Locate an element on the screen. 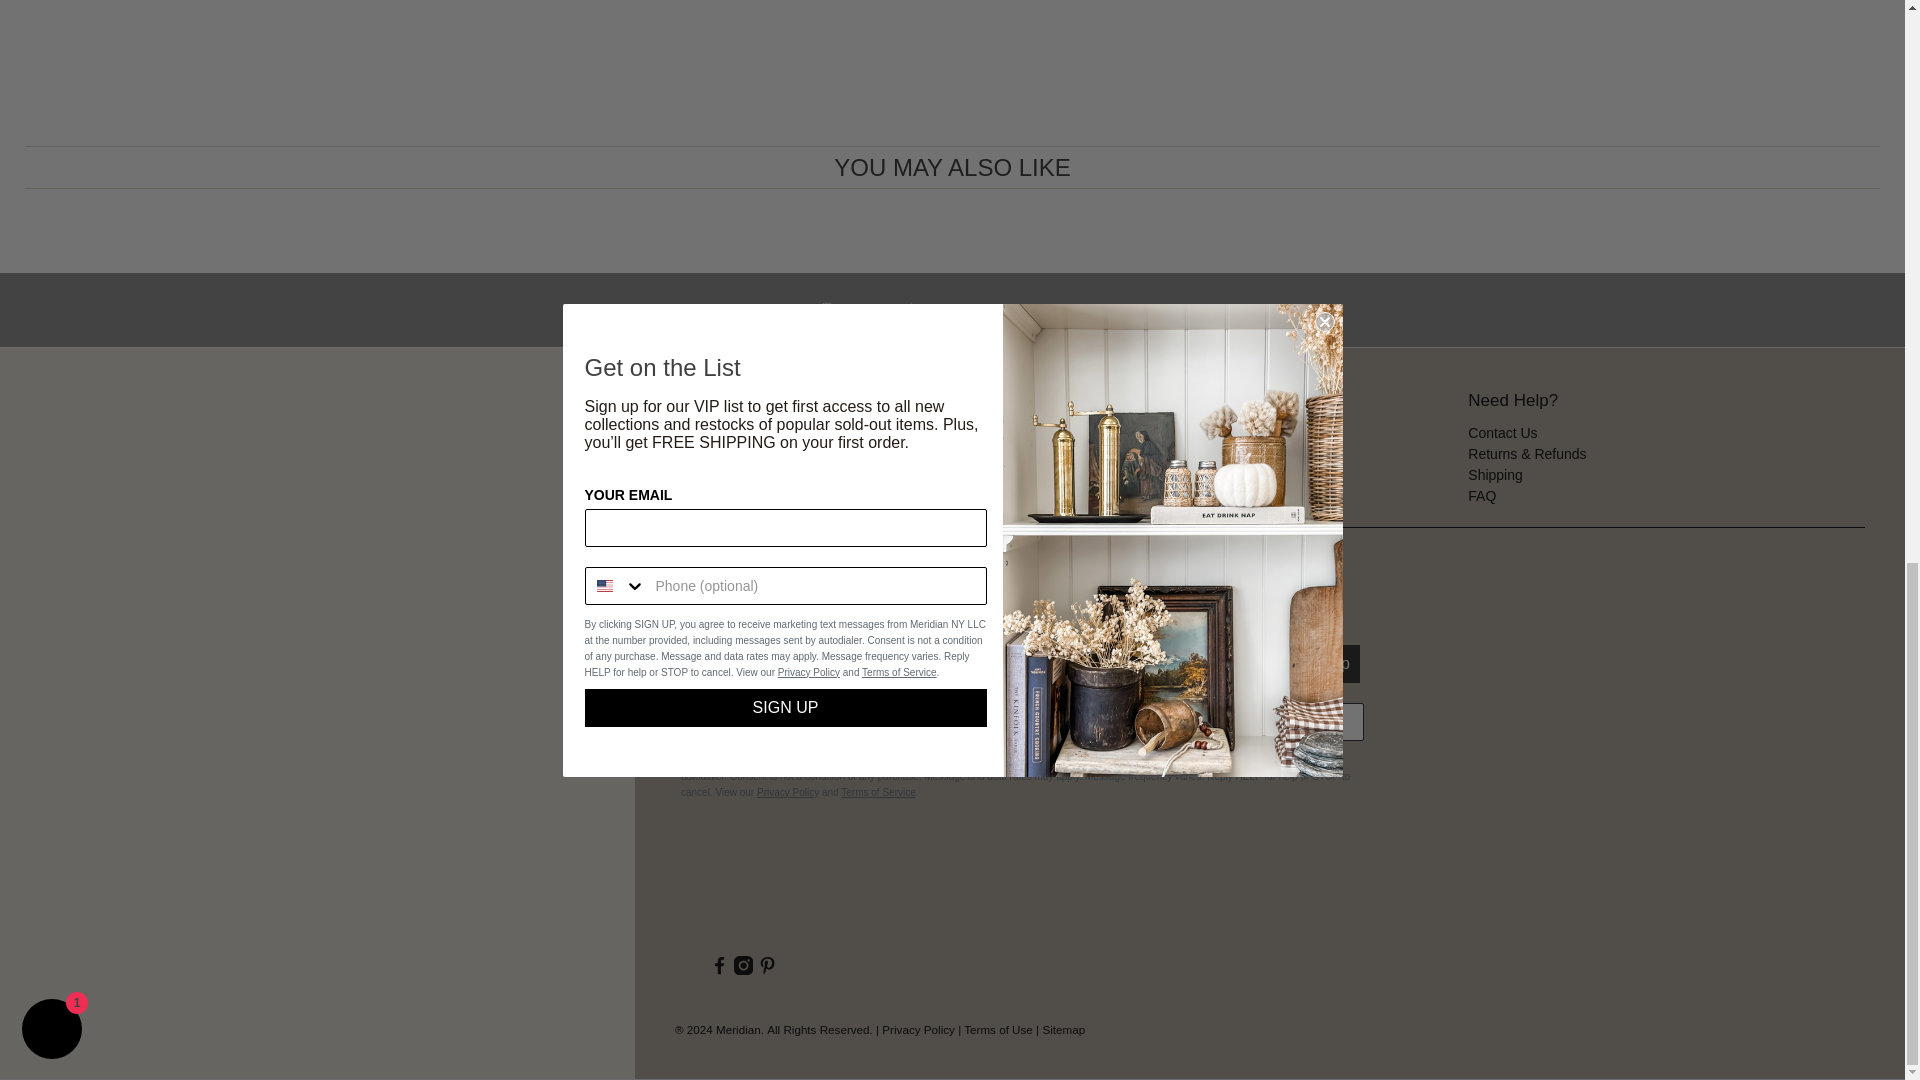  Sitemap is located at coordinates (1063, 1028).